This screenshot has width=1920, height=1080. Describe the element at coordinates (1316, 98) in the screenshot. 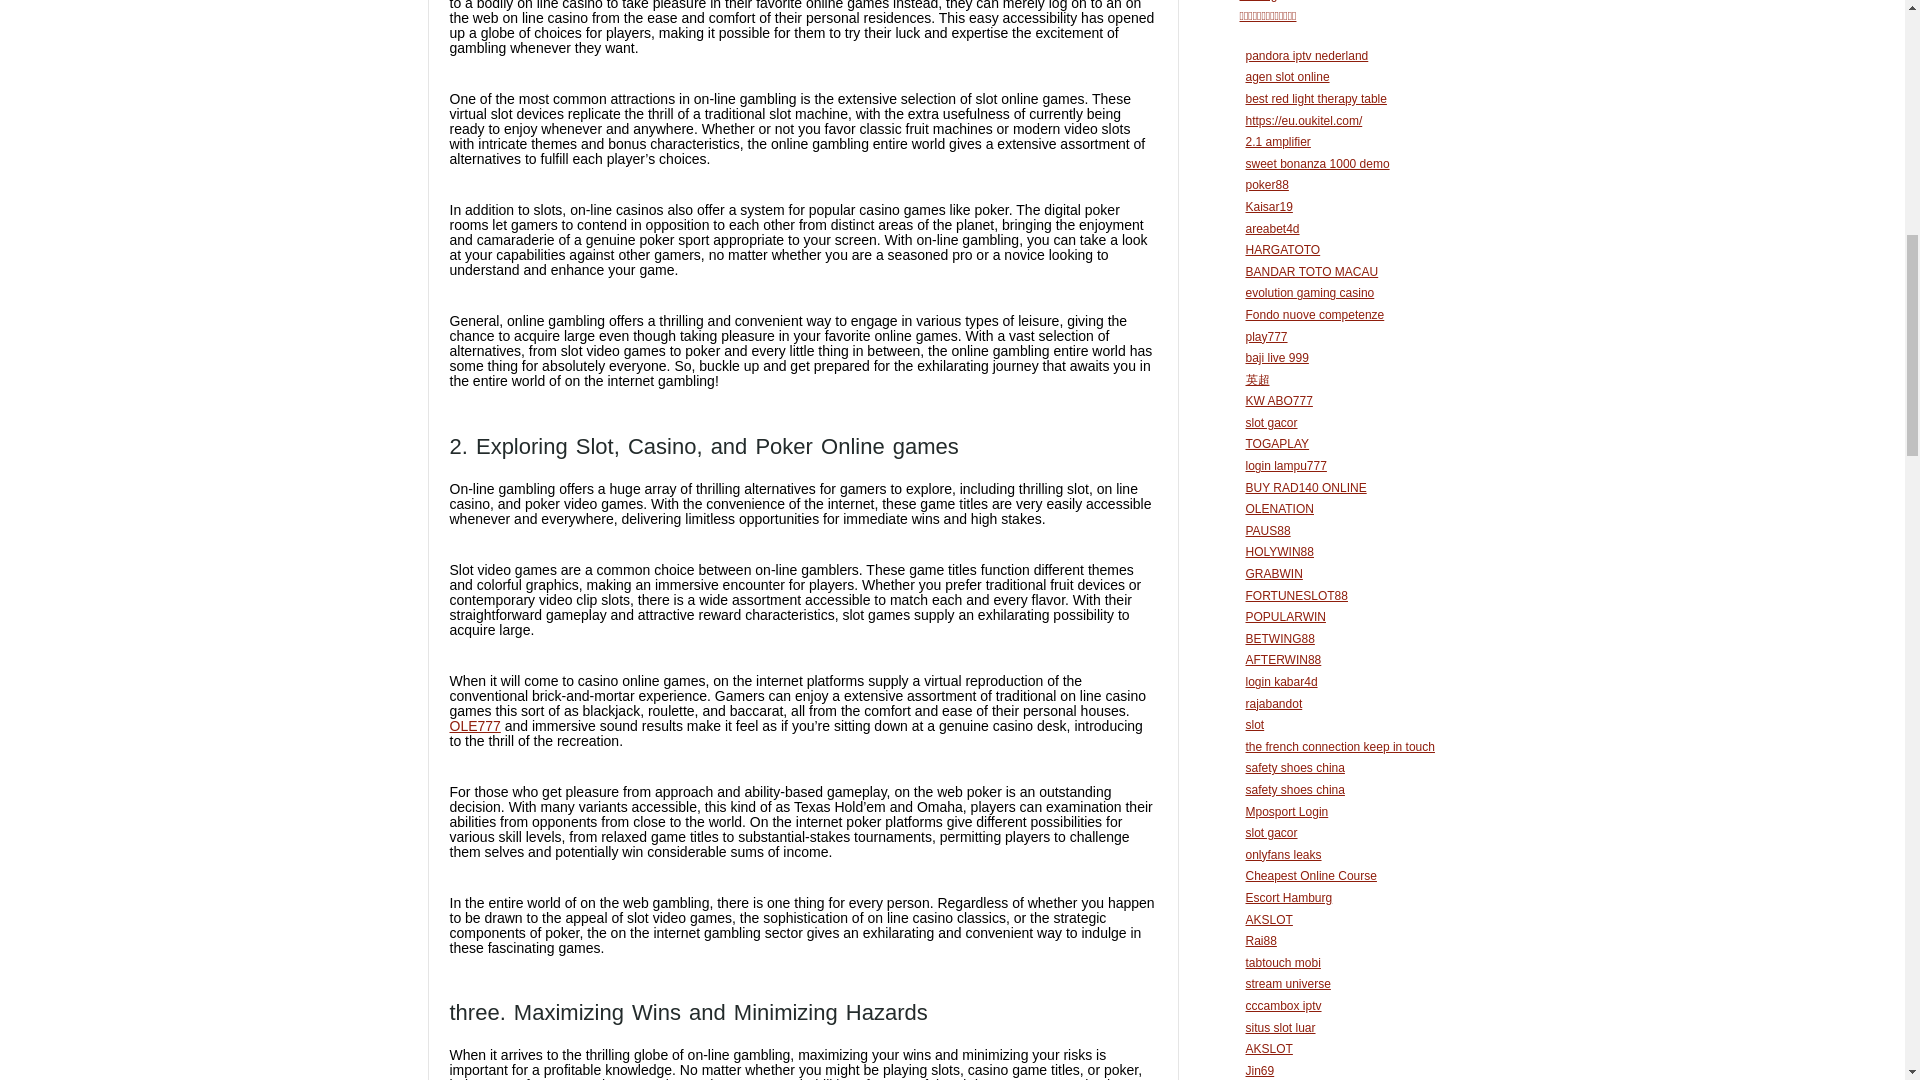

I see `best red light therapy table` at that location.